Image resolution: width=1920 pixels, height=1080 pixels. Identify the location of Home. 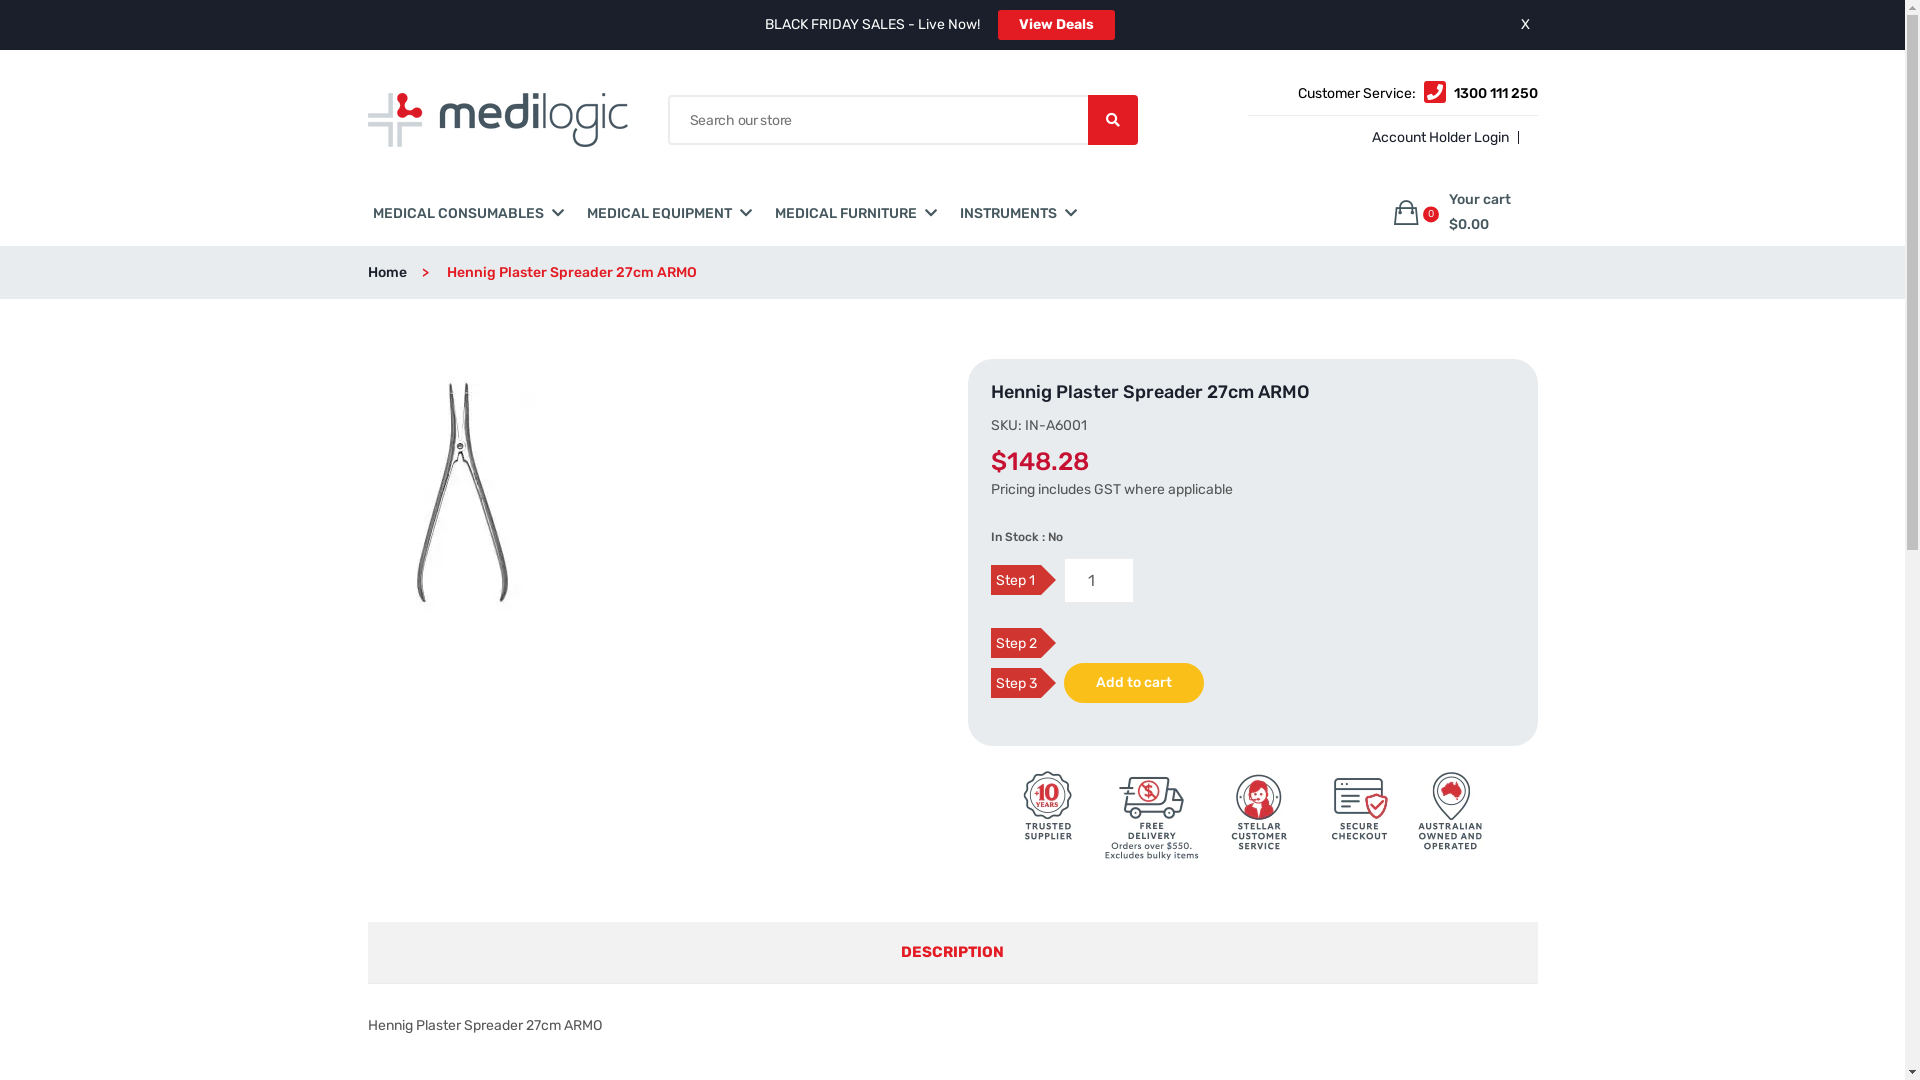
(406, 272).